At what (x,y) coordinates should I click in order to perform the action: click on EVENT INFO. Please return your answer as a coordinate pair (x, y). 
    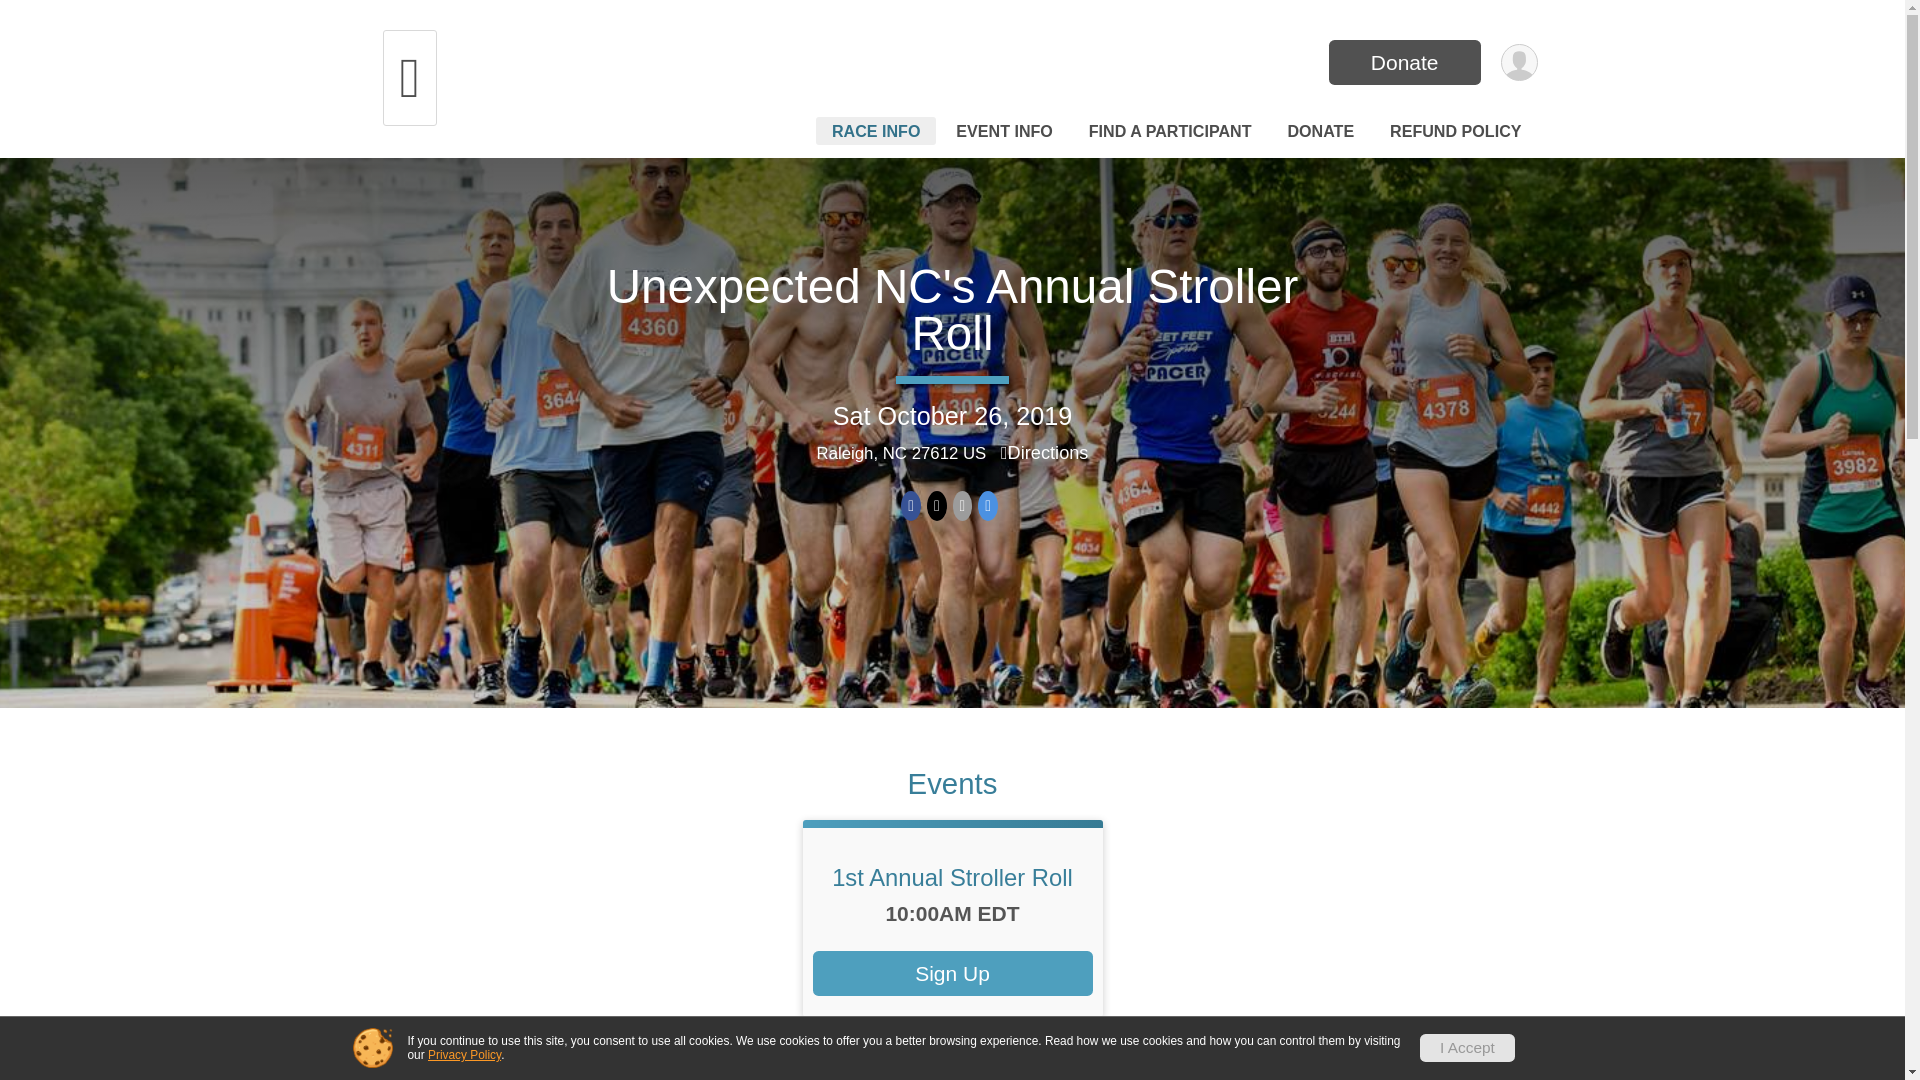
    Looking at the image, I should click on (1004, 130).